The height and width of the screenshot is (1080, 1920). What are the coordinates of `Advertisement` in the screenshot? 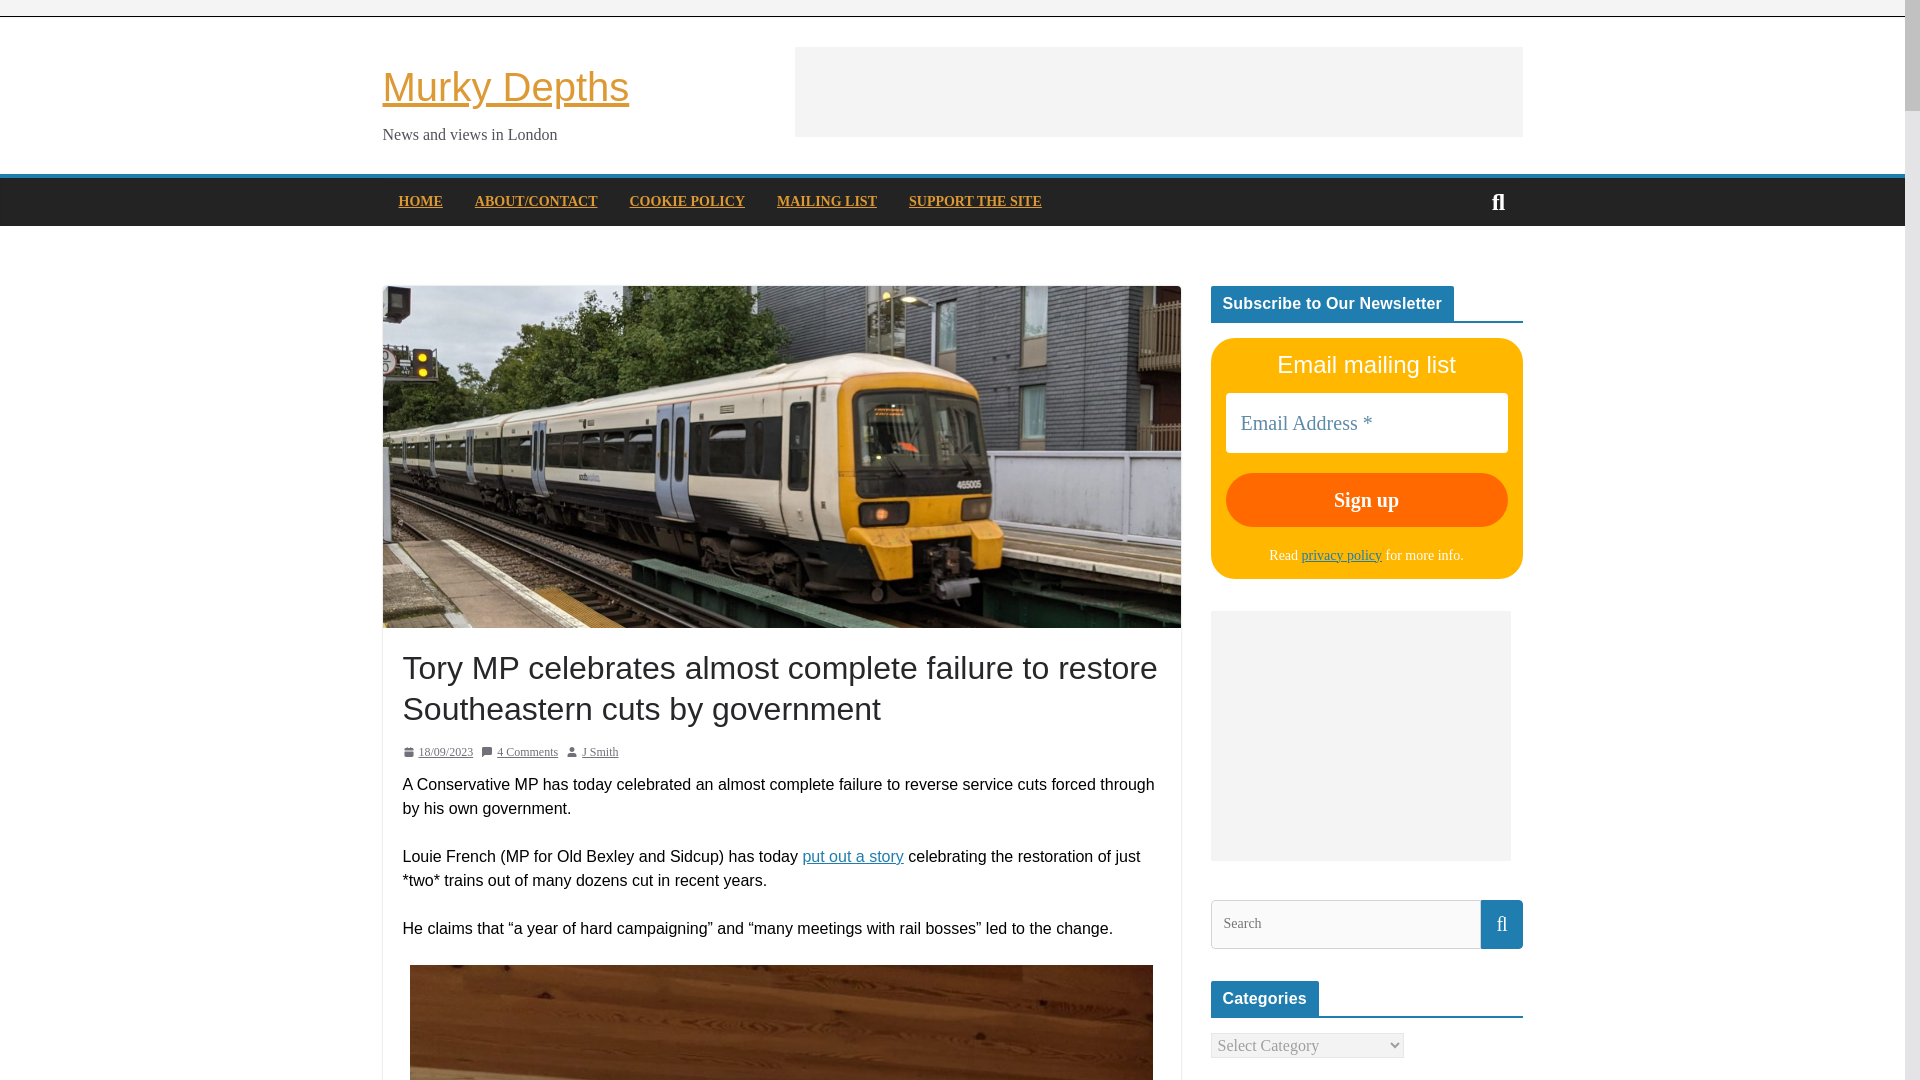 It's located at (1158, 92).